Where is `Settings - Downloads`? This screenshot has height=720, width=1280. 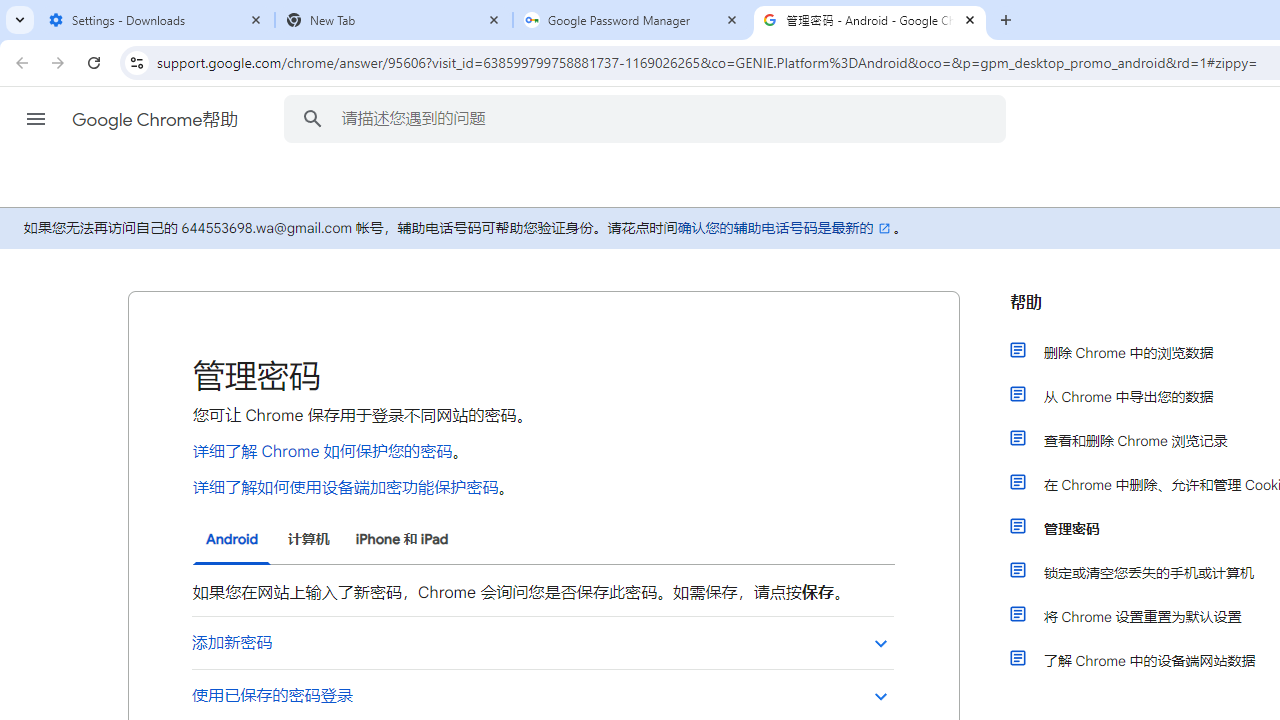
Settings - Downloads is located at coordinates (156, 20).